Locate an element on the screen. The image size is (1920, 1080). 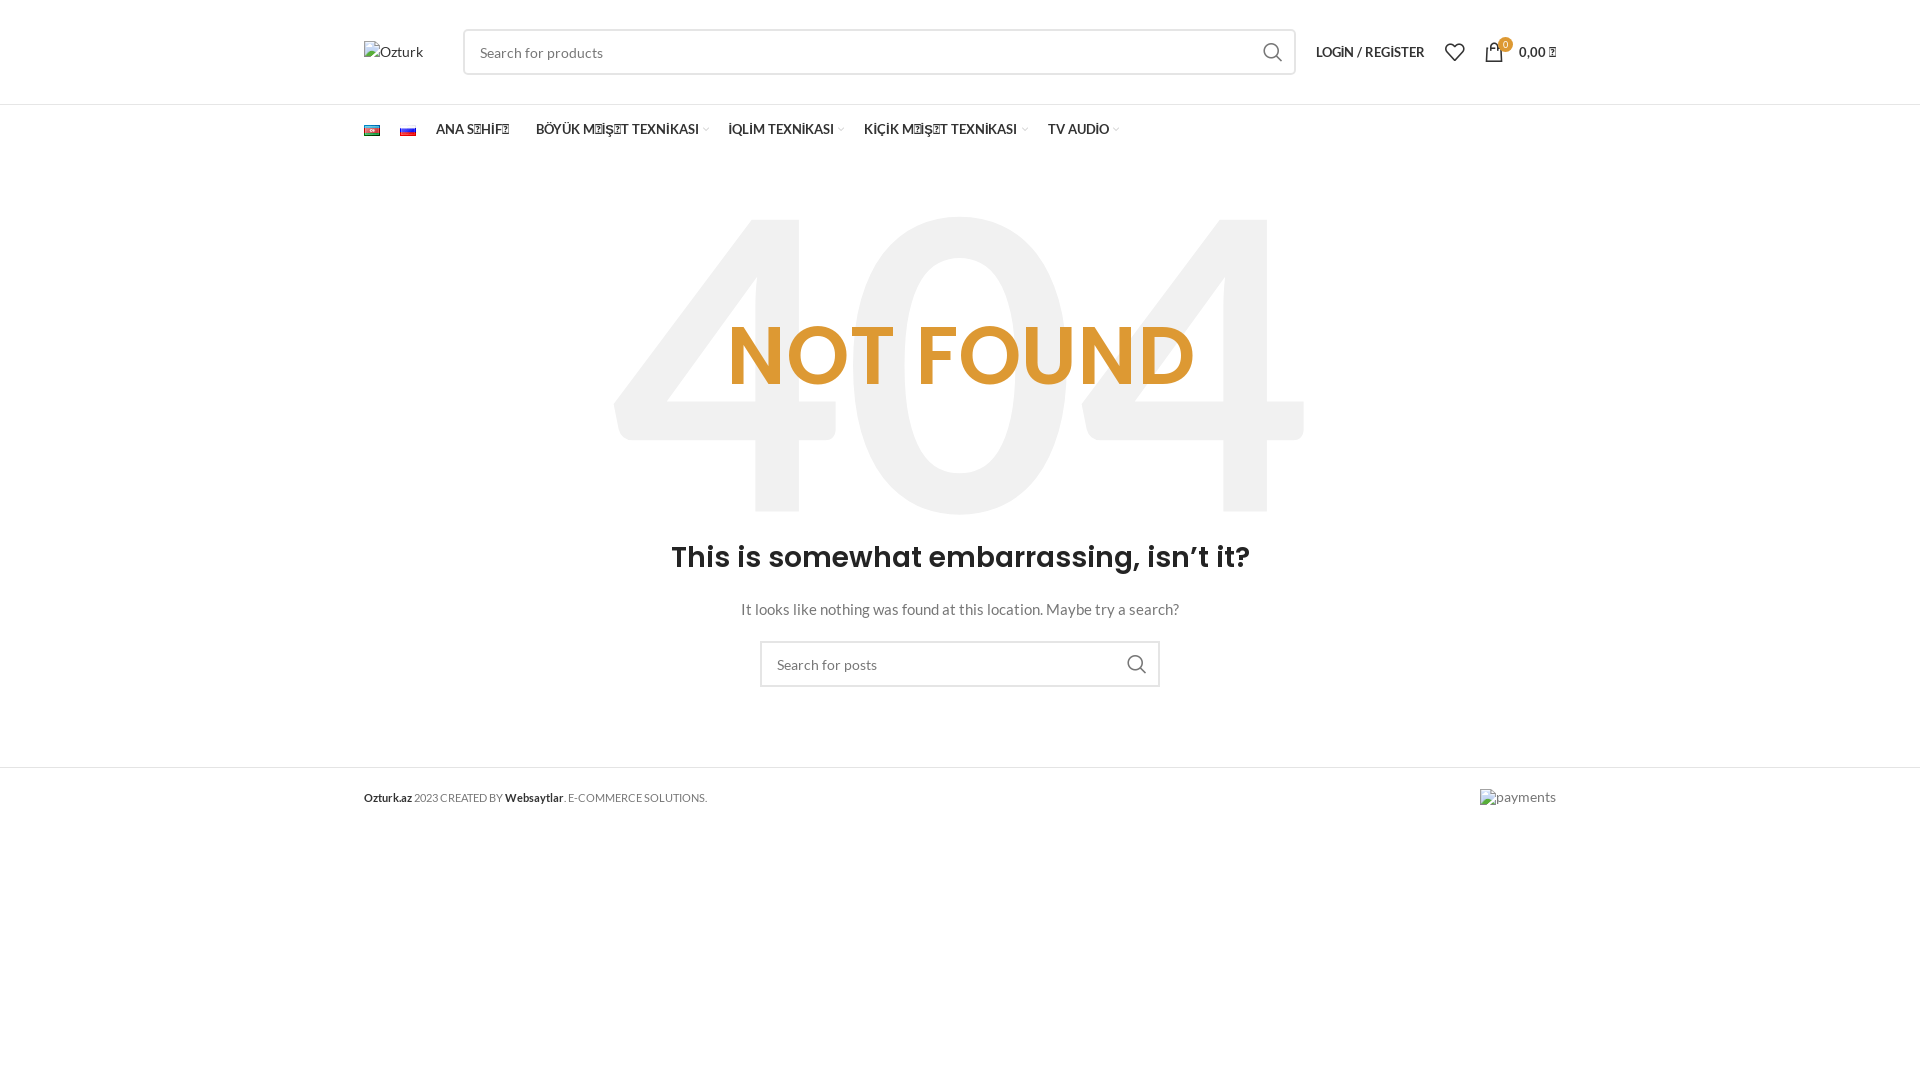
Ozturk.az is located at coordinates (388, 798).